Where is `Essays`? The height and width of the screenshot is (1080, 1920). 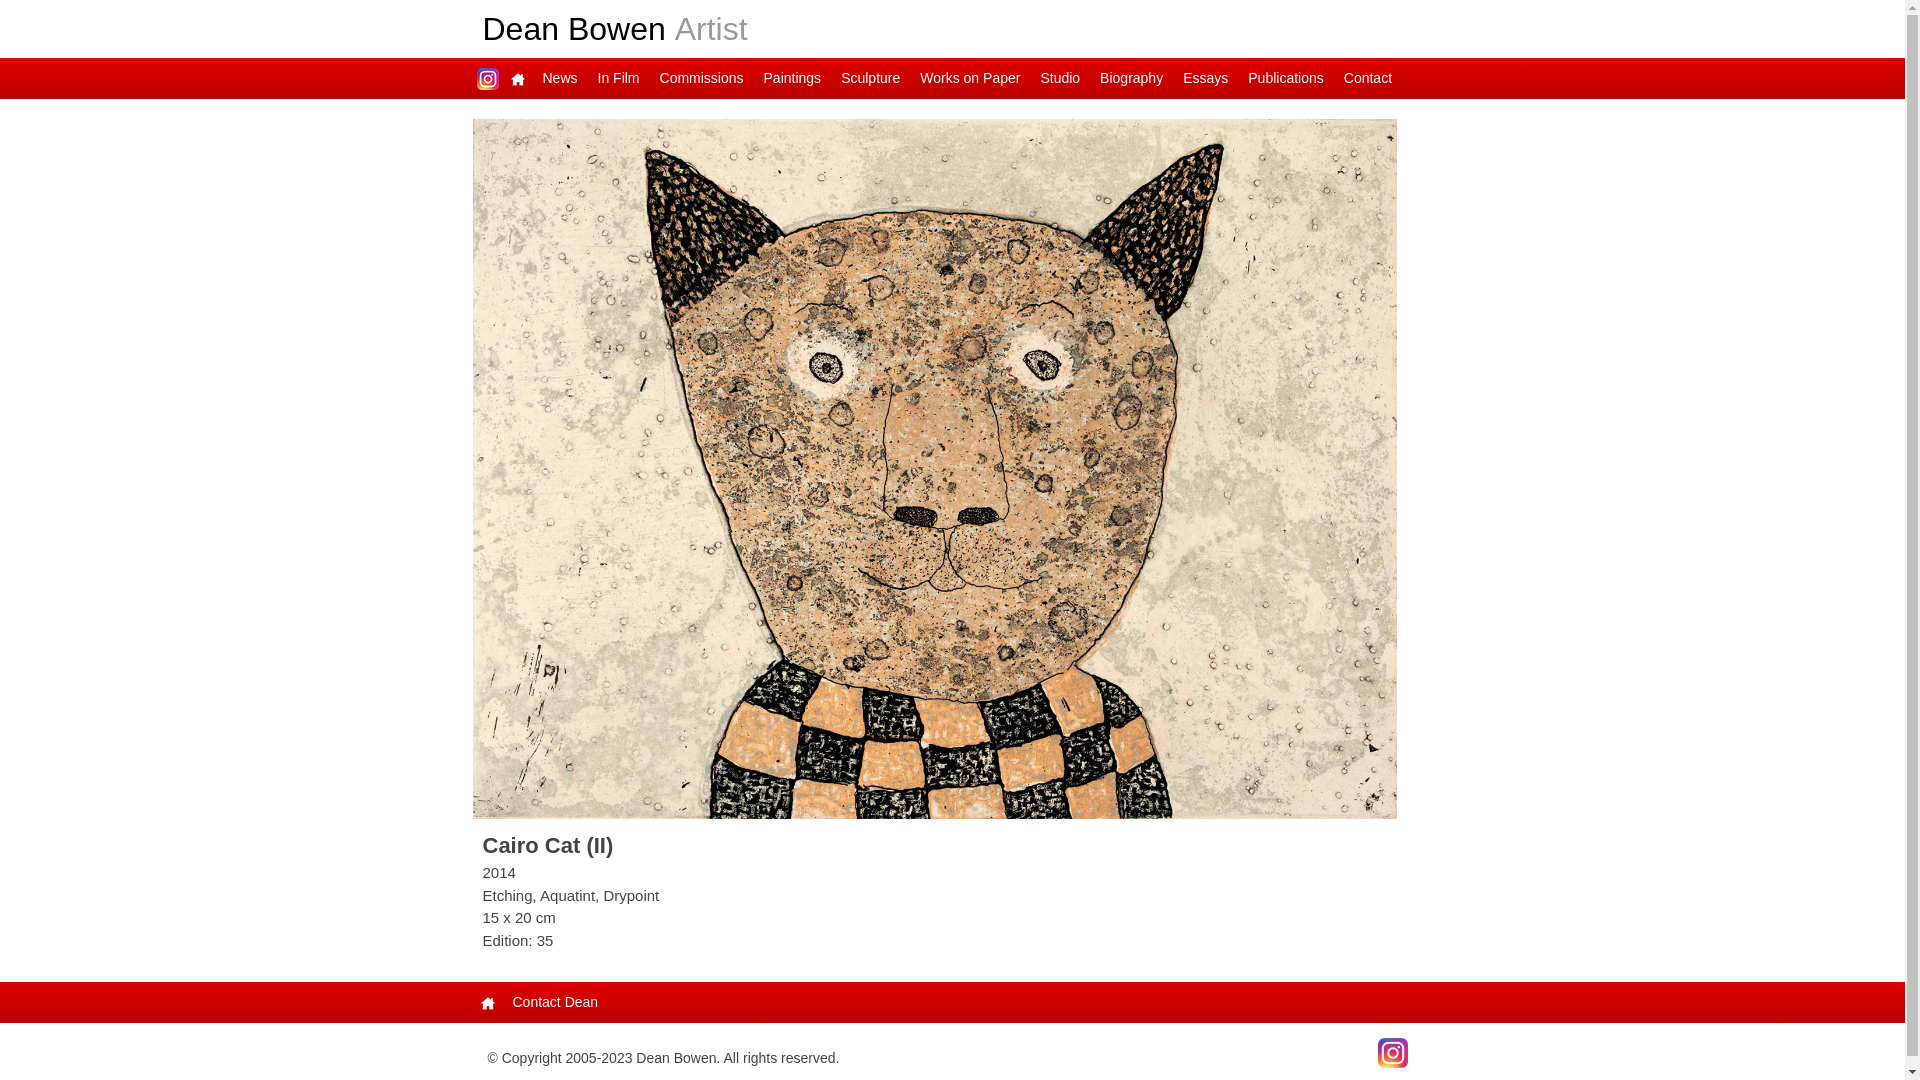 Essays is located at coordinates (1206, 78).